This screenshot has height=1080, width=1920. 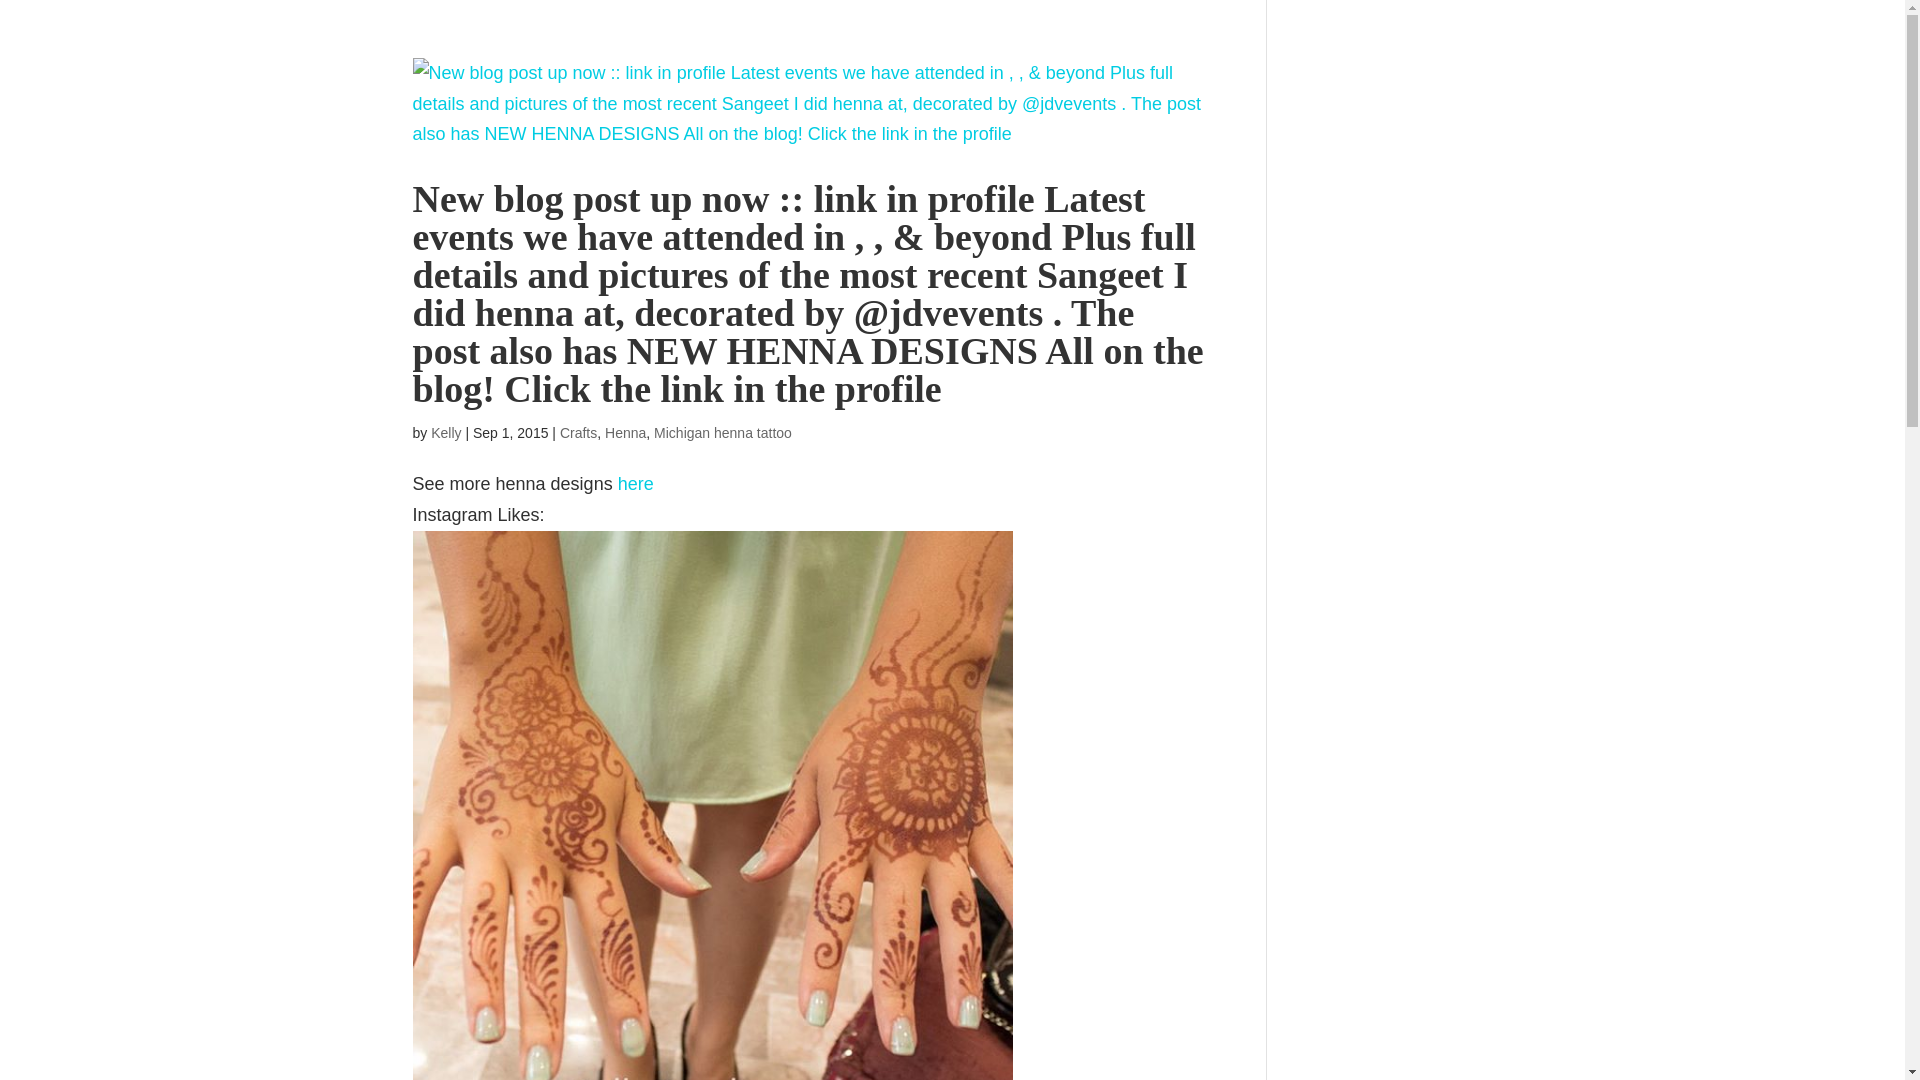 I want to click on here, so click(x=636, y=484).